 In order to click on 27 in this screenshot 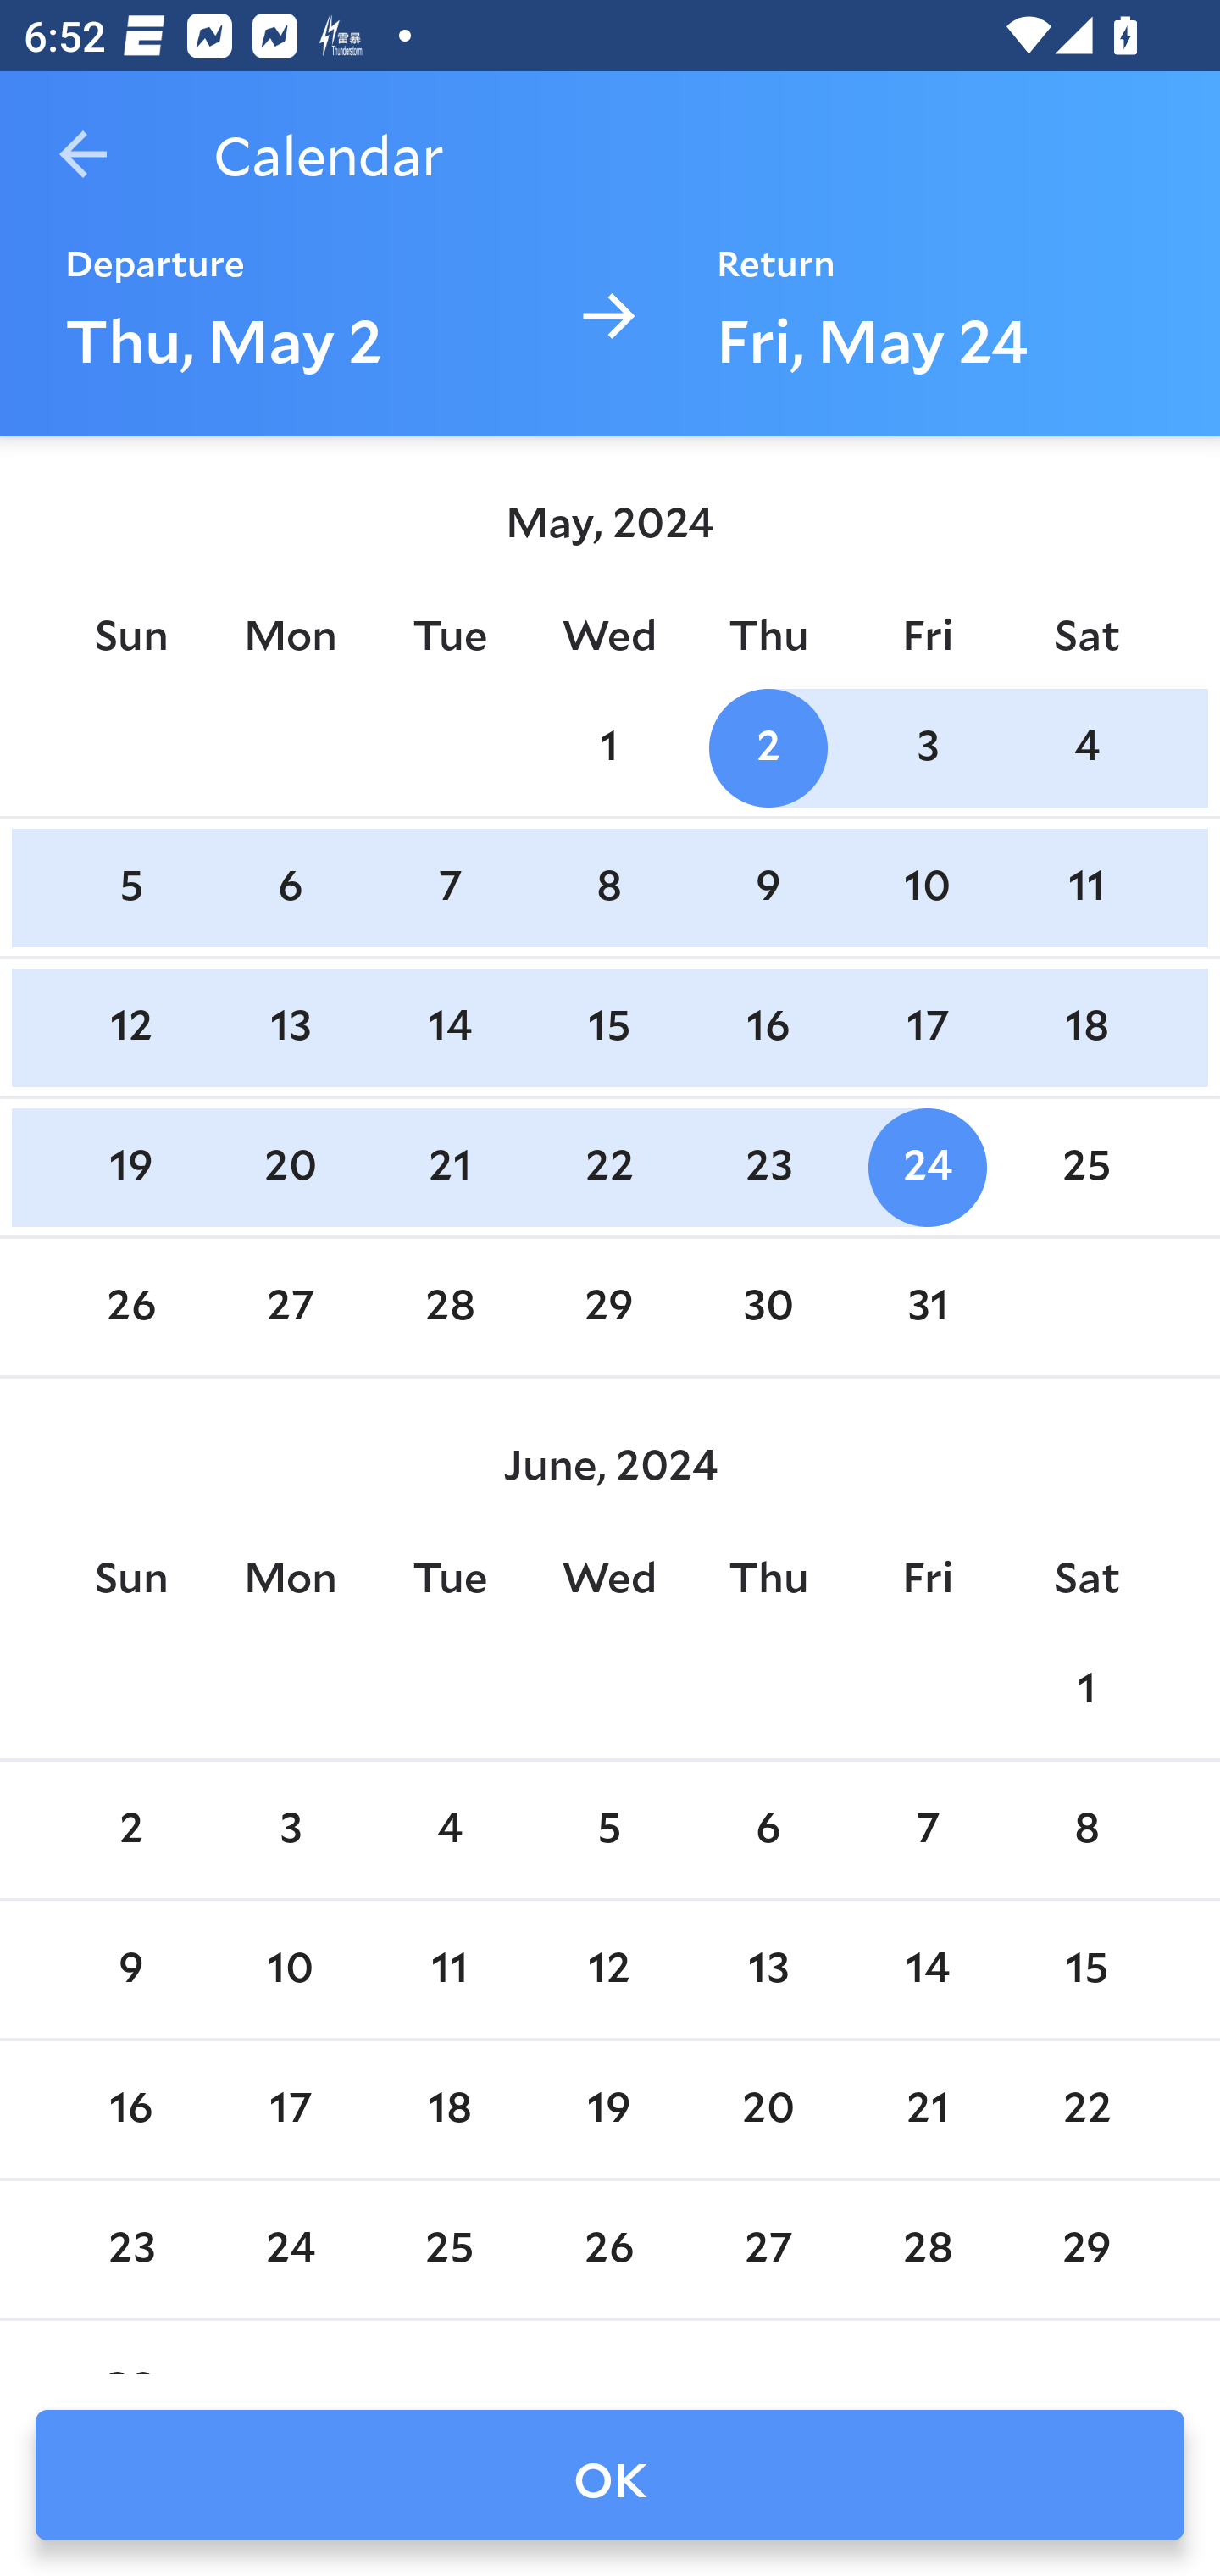, I will do `click(291, 1308)`.